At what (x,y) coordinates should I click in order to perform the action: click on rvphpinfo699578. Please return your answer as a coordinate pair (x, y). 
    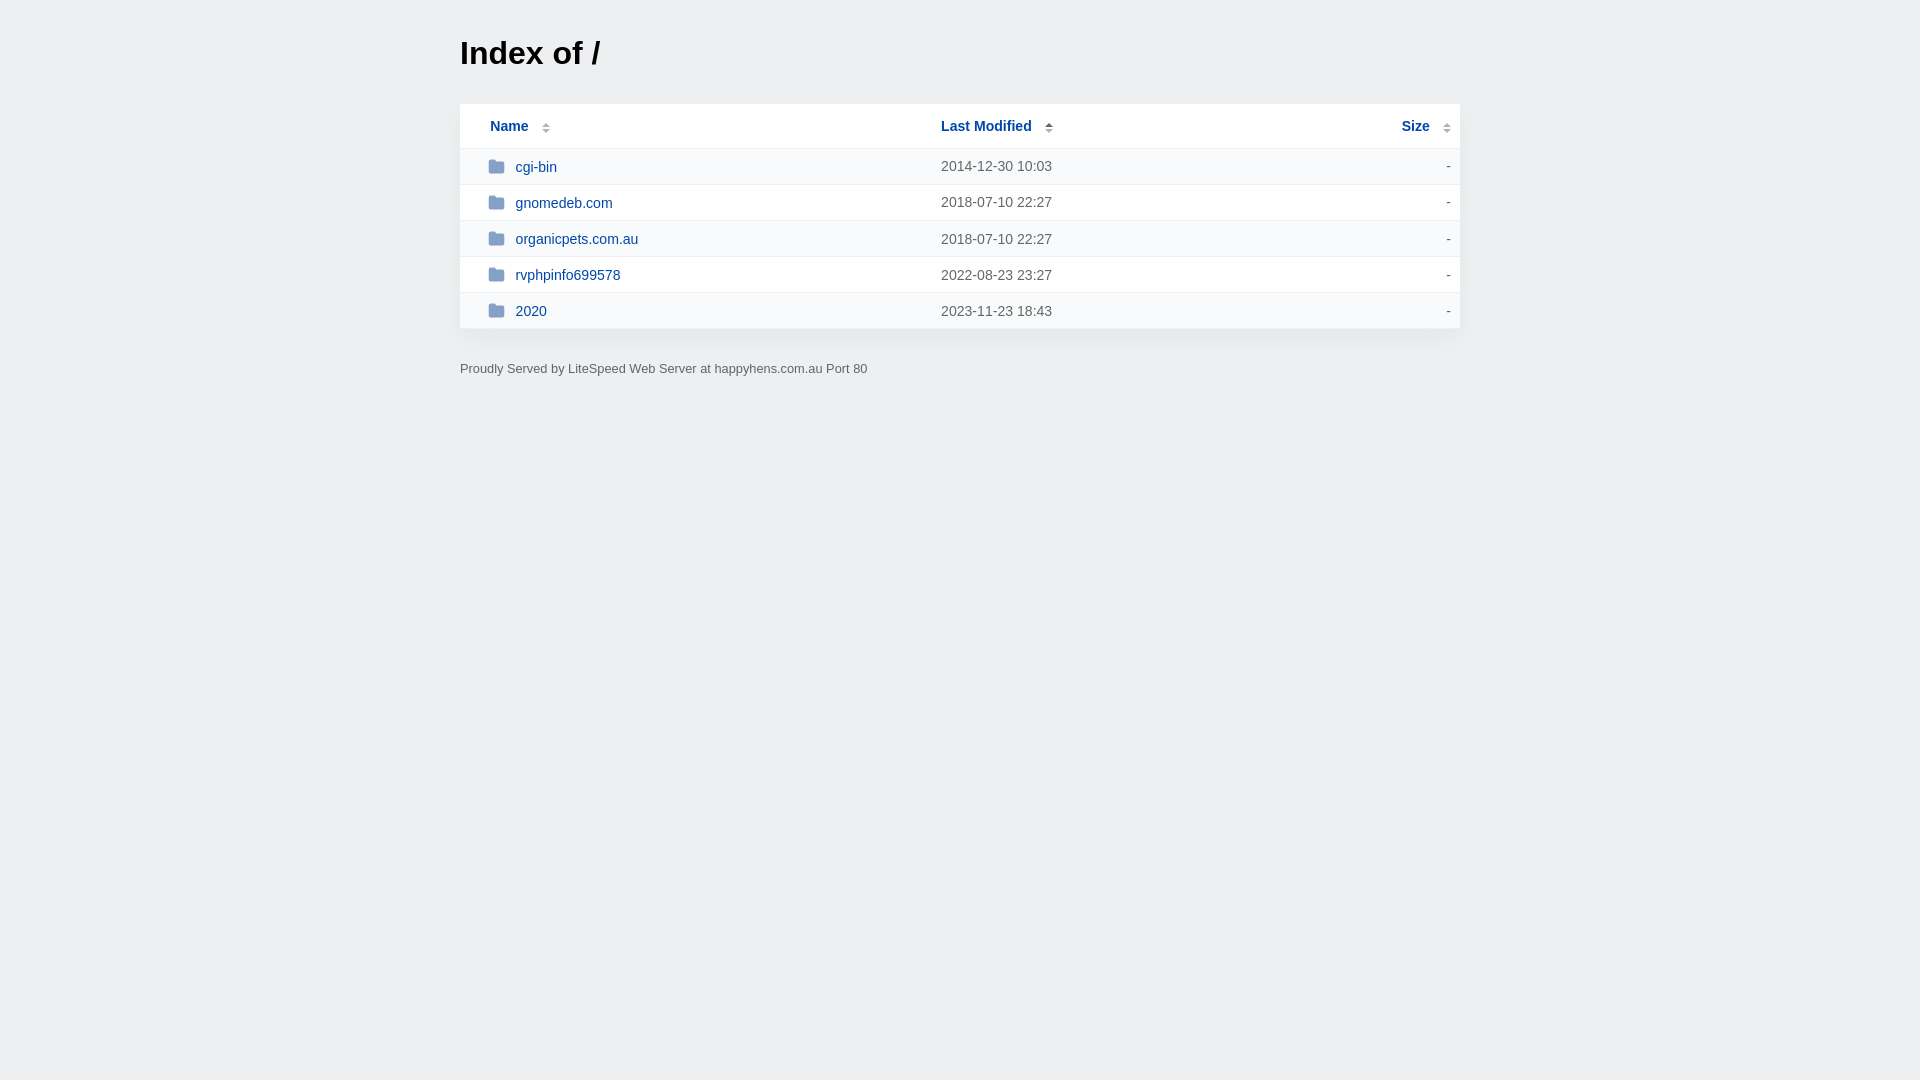
    Looking at the image, I should click on (706, 274).